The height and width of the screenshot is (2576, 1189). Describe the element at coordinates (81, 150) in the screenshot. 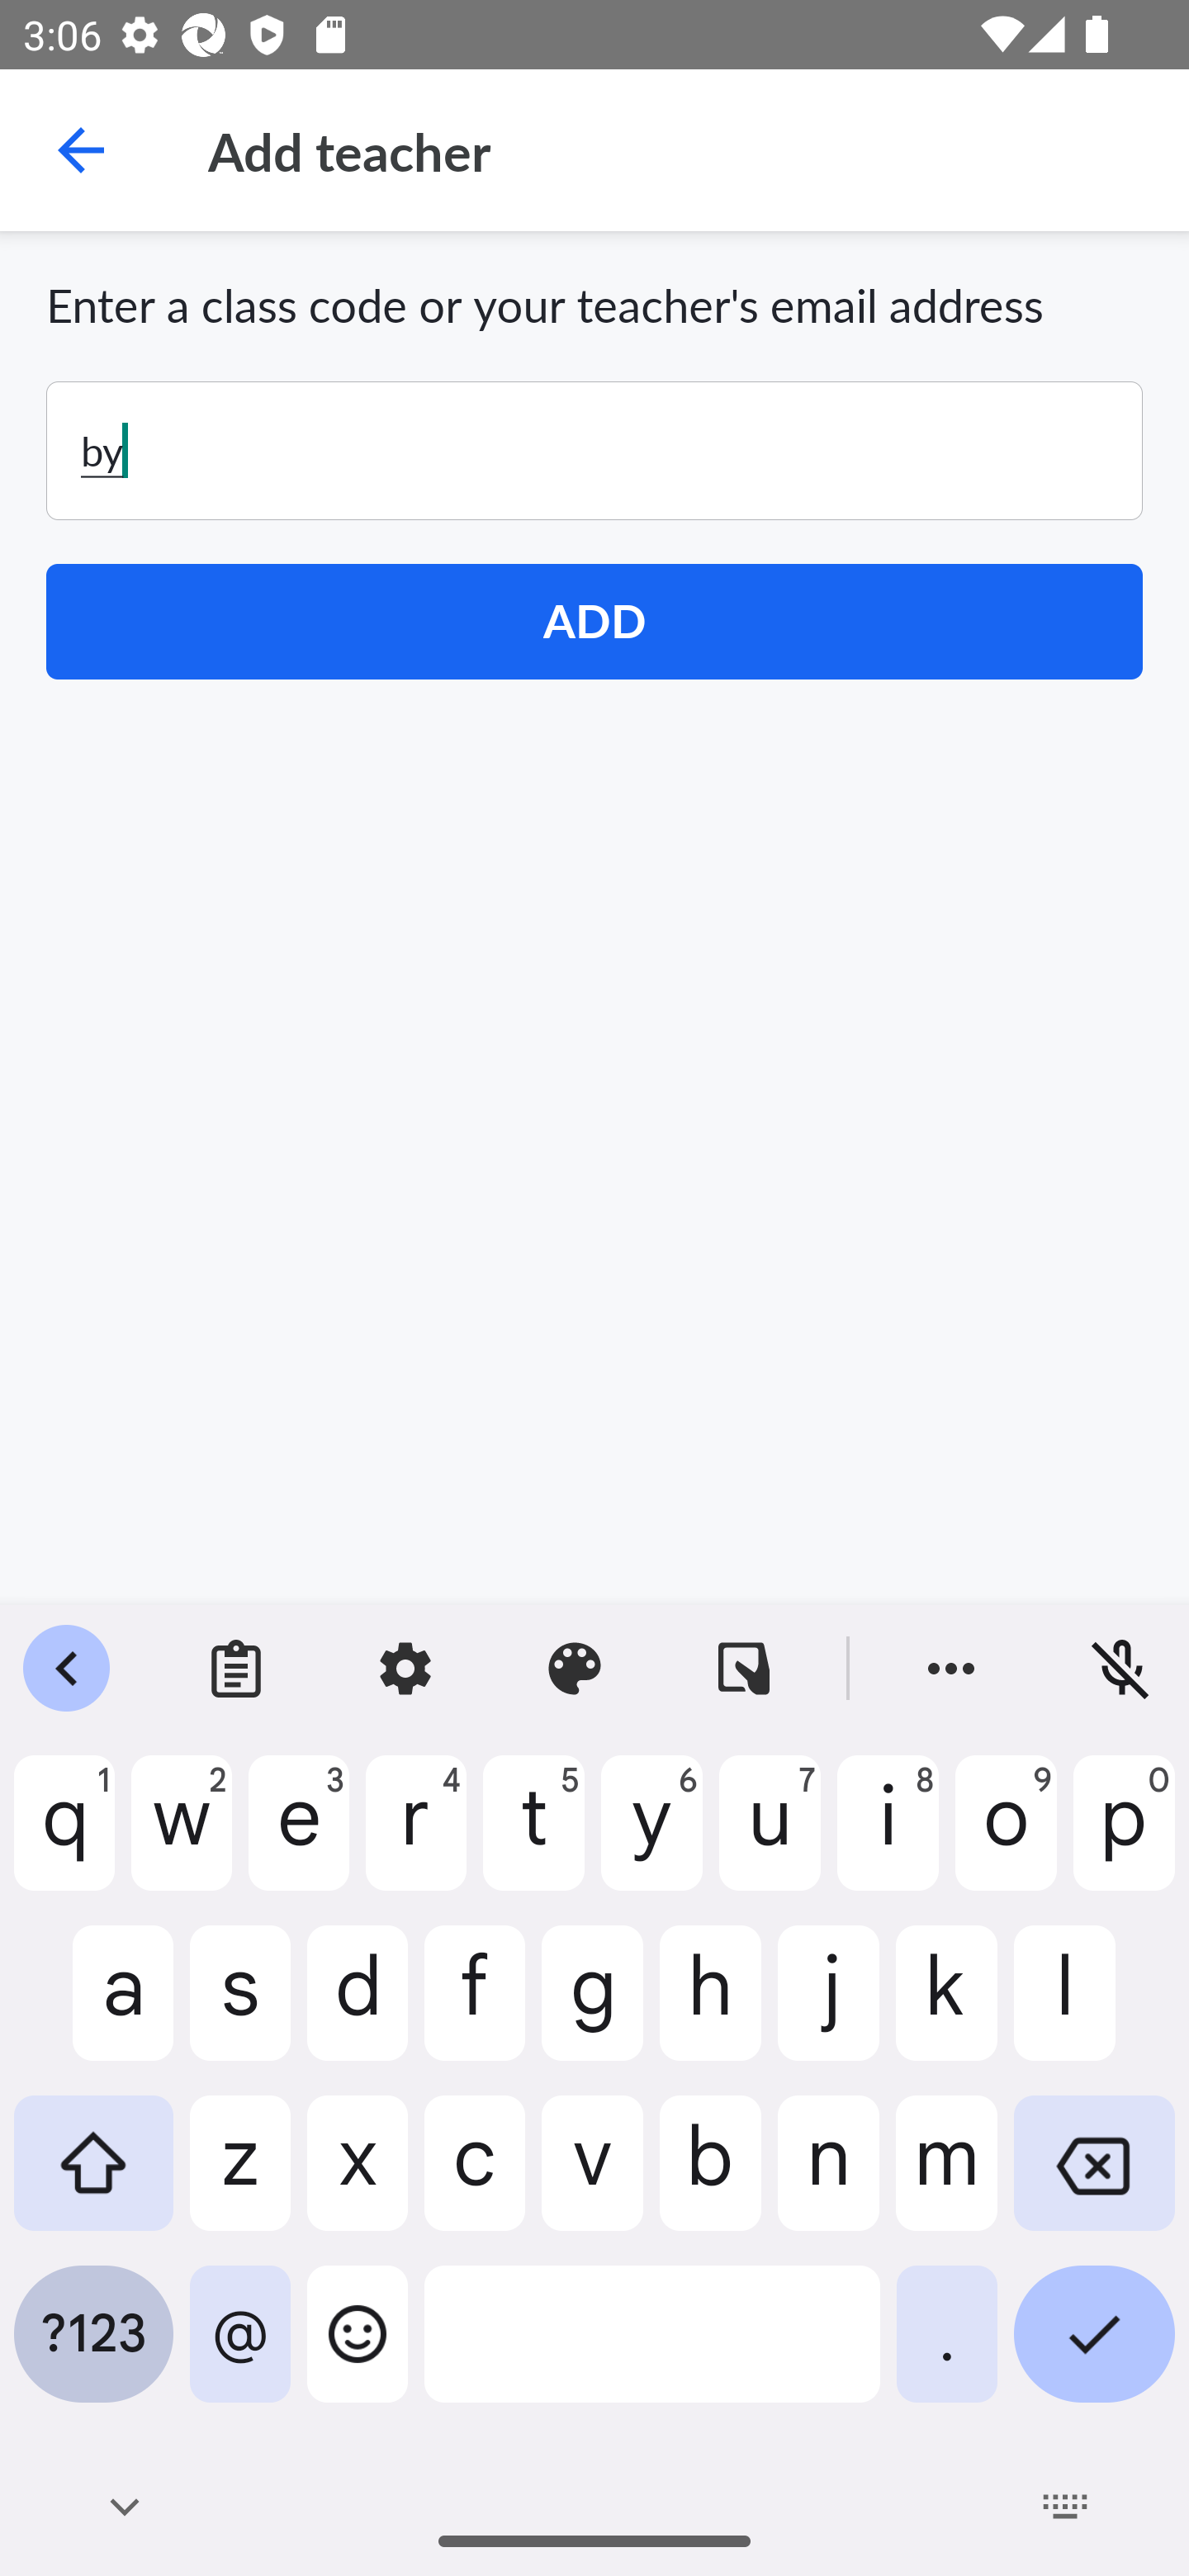

I see `Navigate up` at that location.